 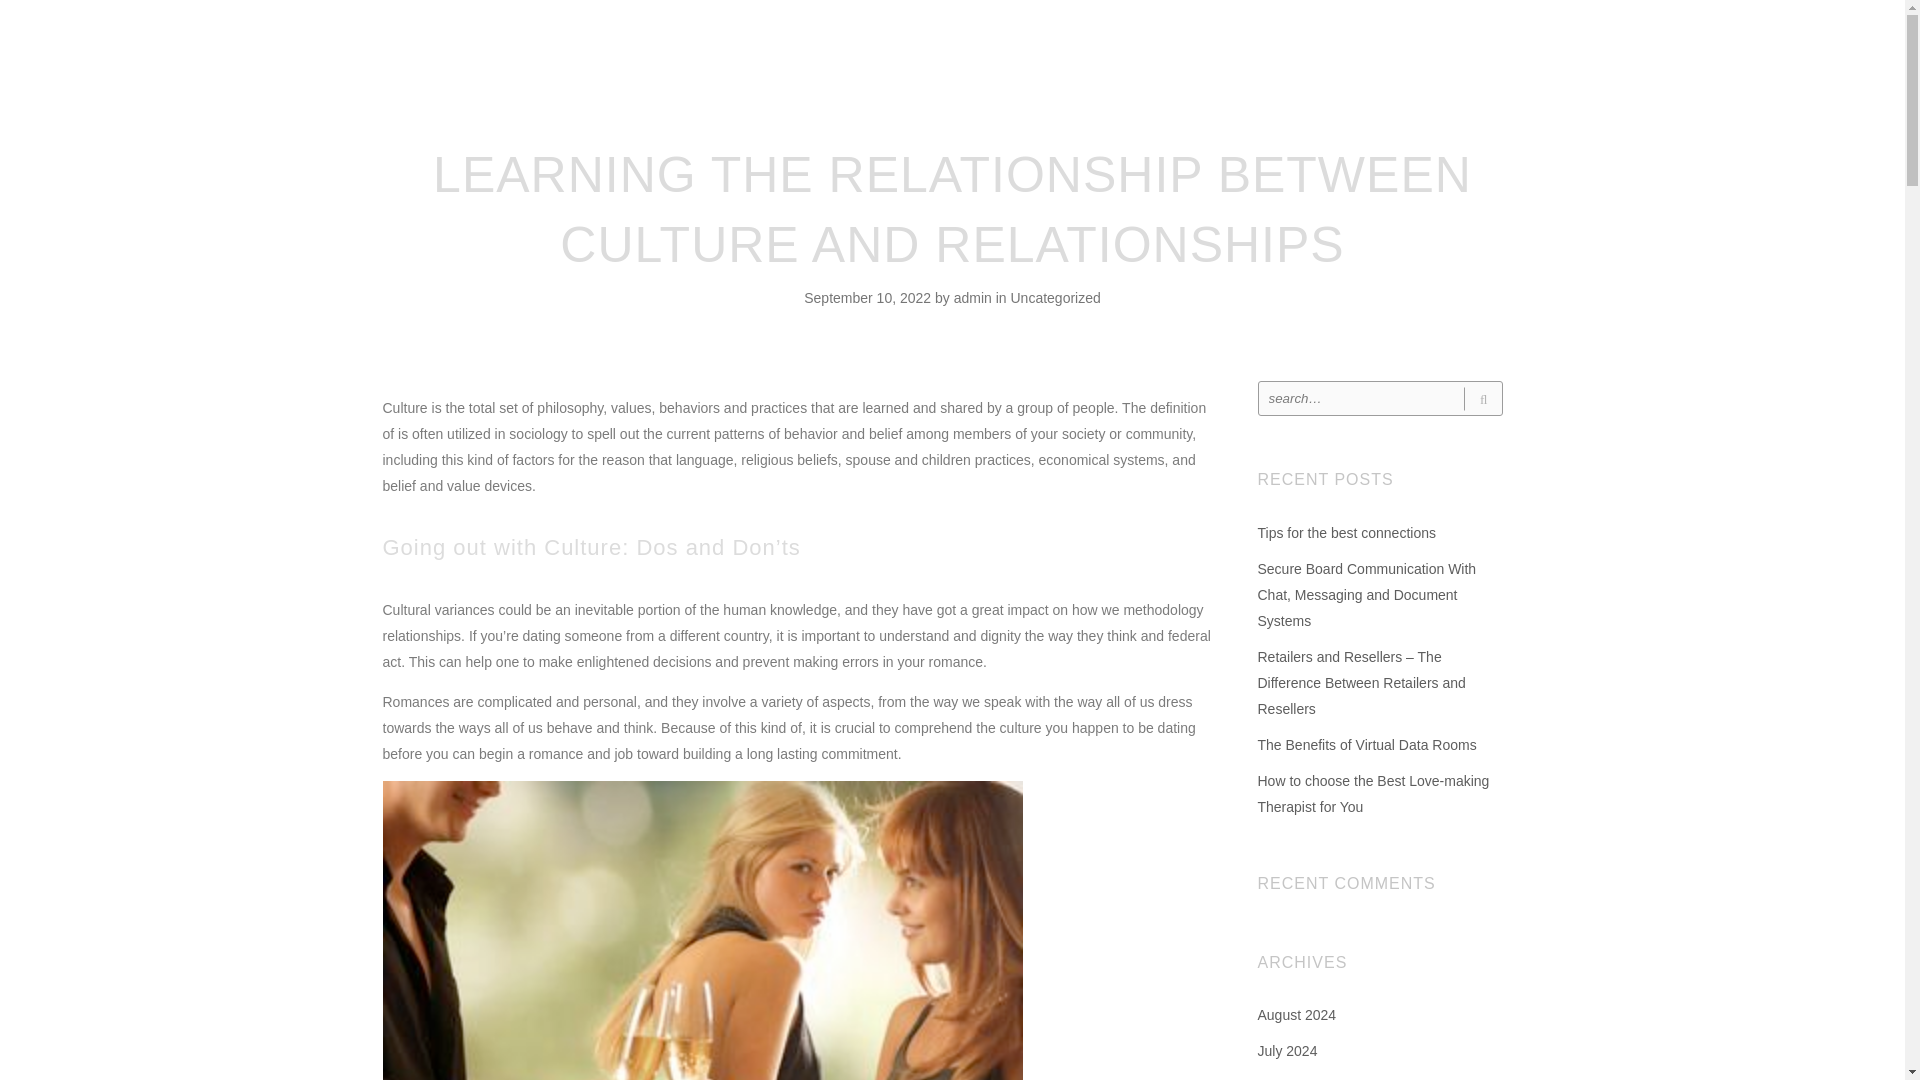 What do you see at coordinates (1373, 794) in the screenshot?
I see `How to choose the Best Love-making Therapist for You` at bounding box center [1373, 794].